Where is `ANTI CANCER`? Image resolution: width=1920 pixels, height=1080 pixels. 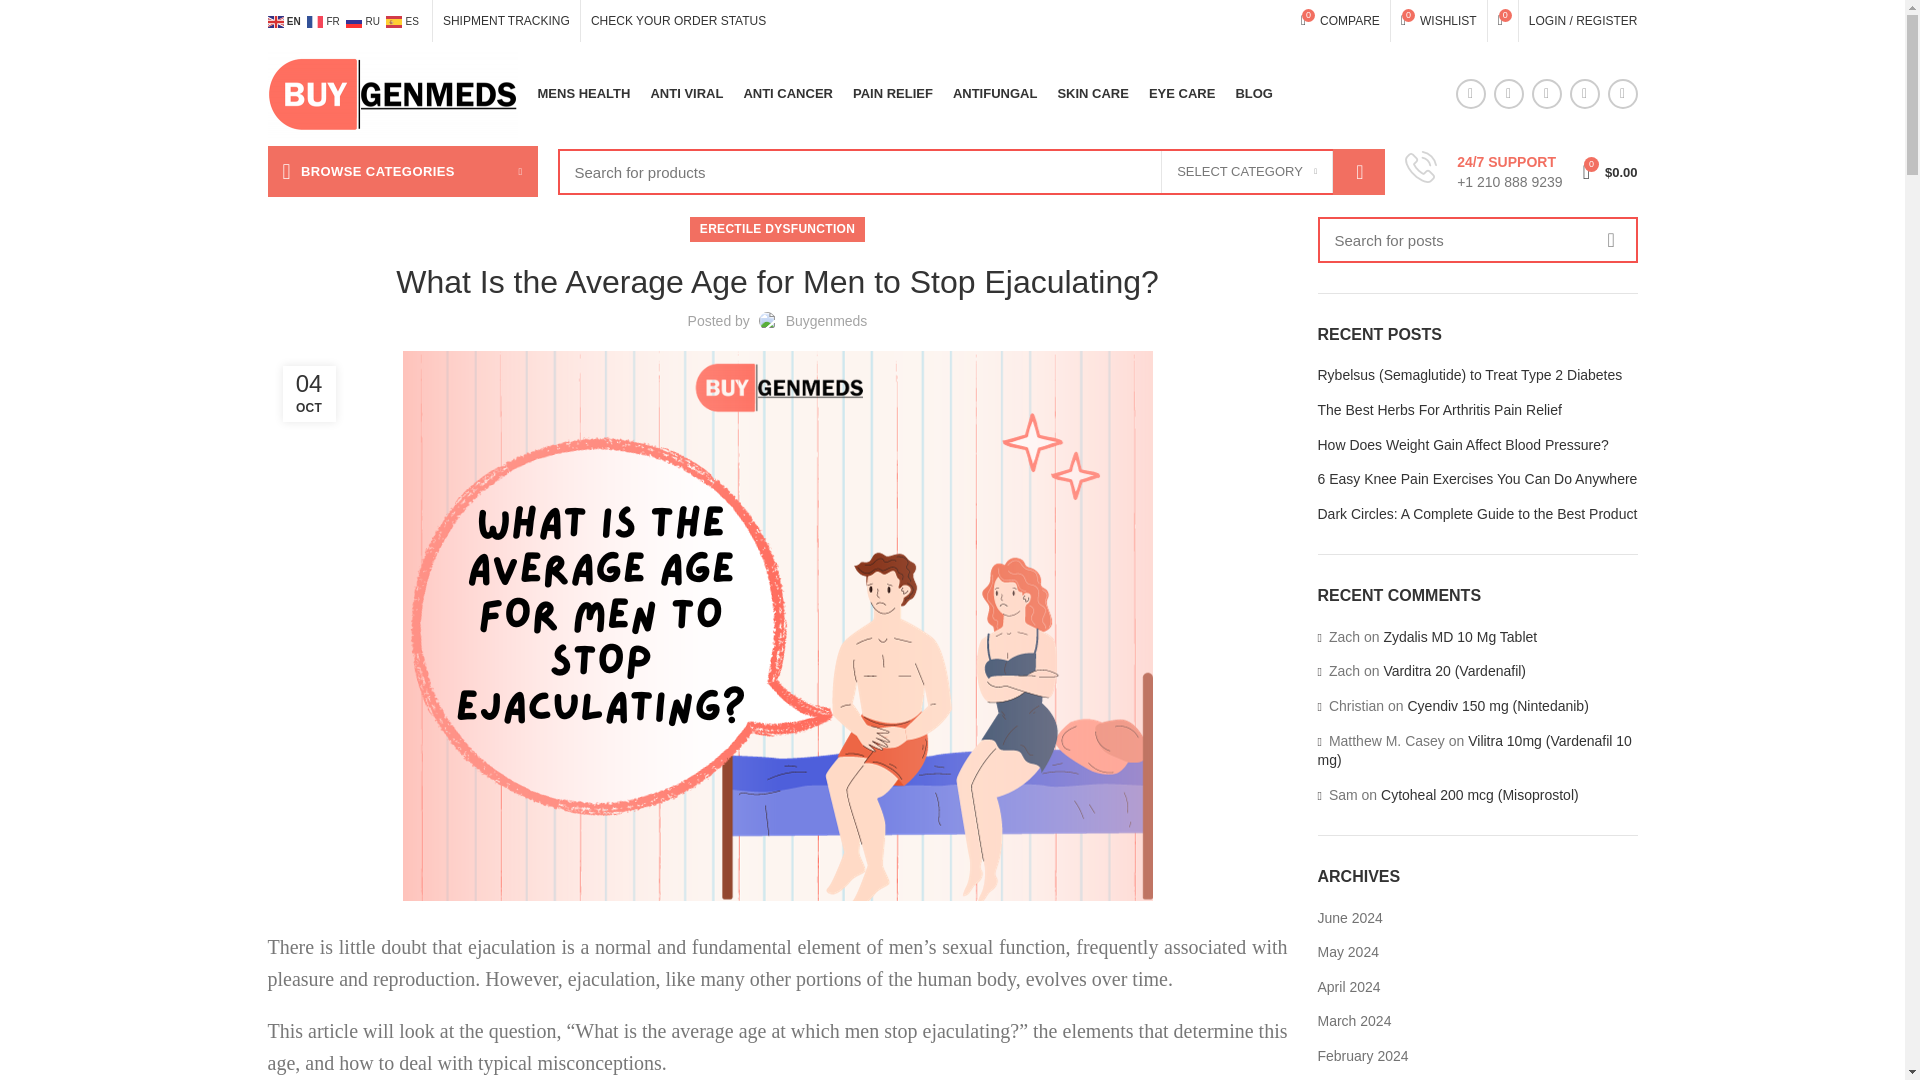
ANTI CANCER is located at coordinates (995, 94).